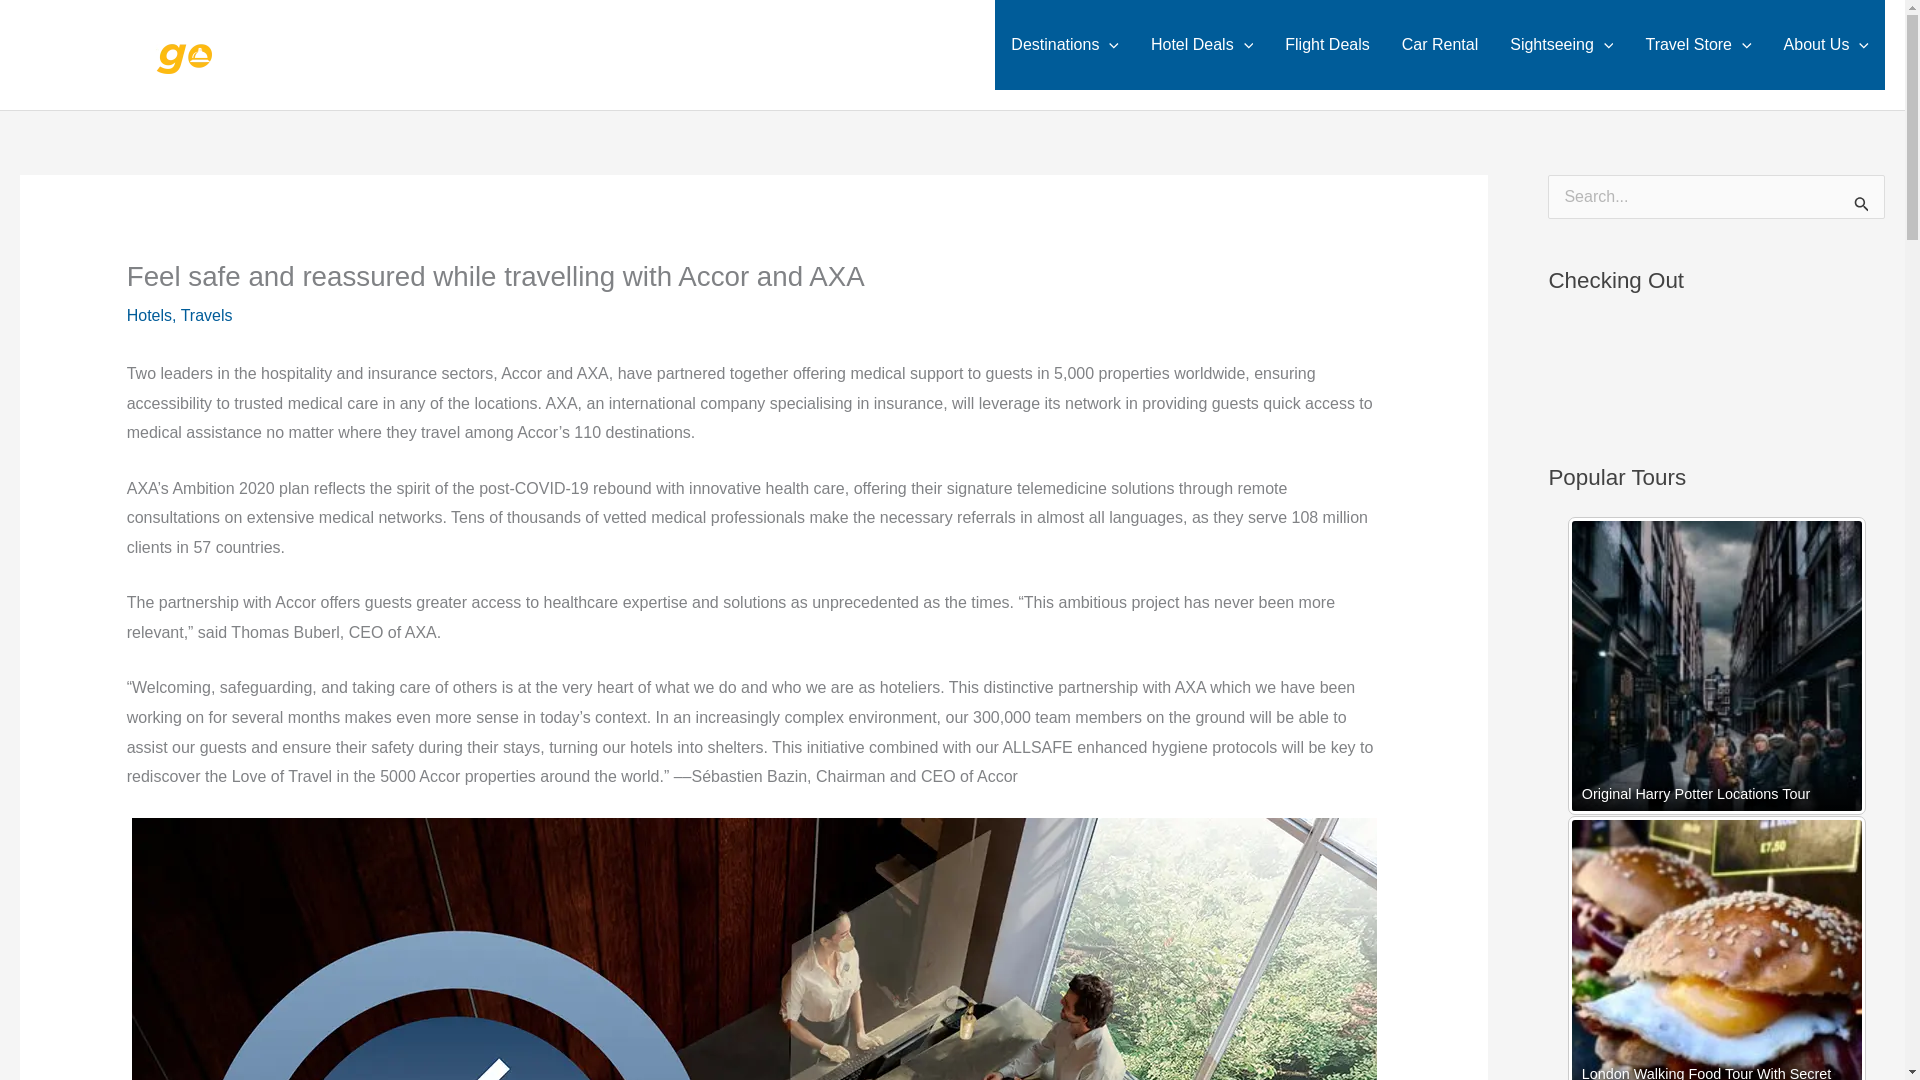  What do you see at coordinates (1826, 44) in the screenshot?
I see `About Us` at bounding box center [1826, 44].